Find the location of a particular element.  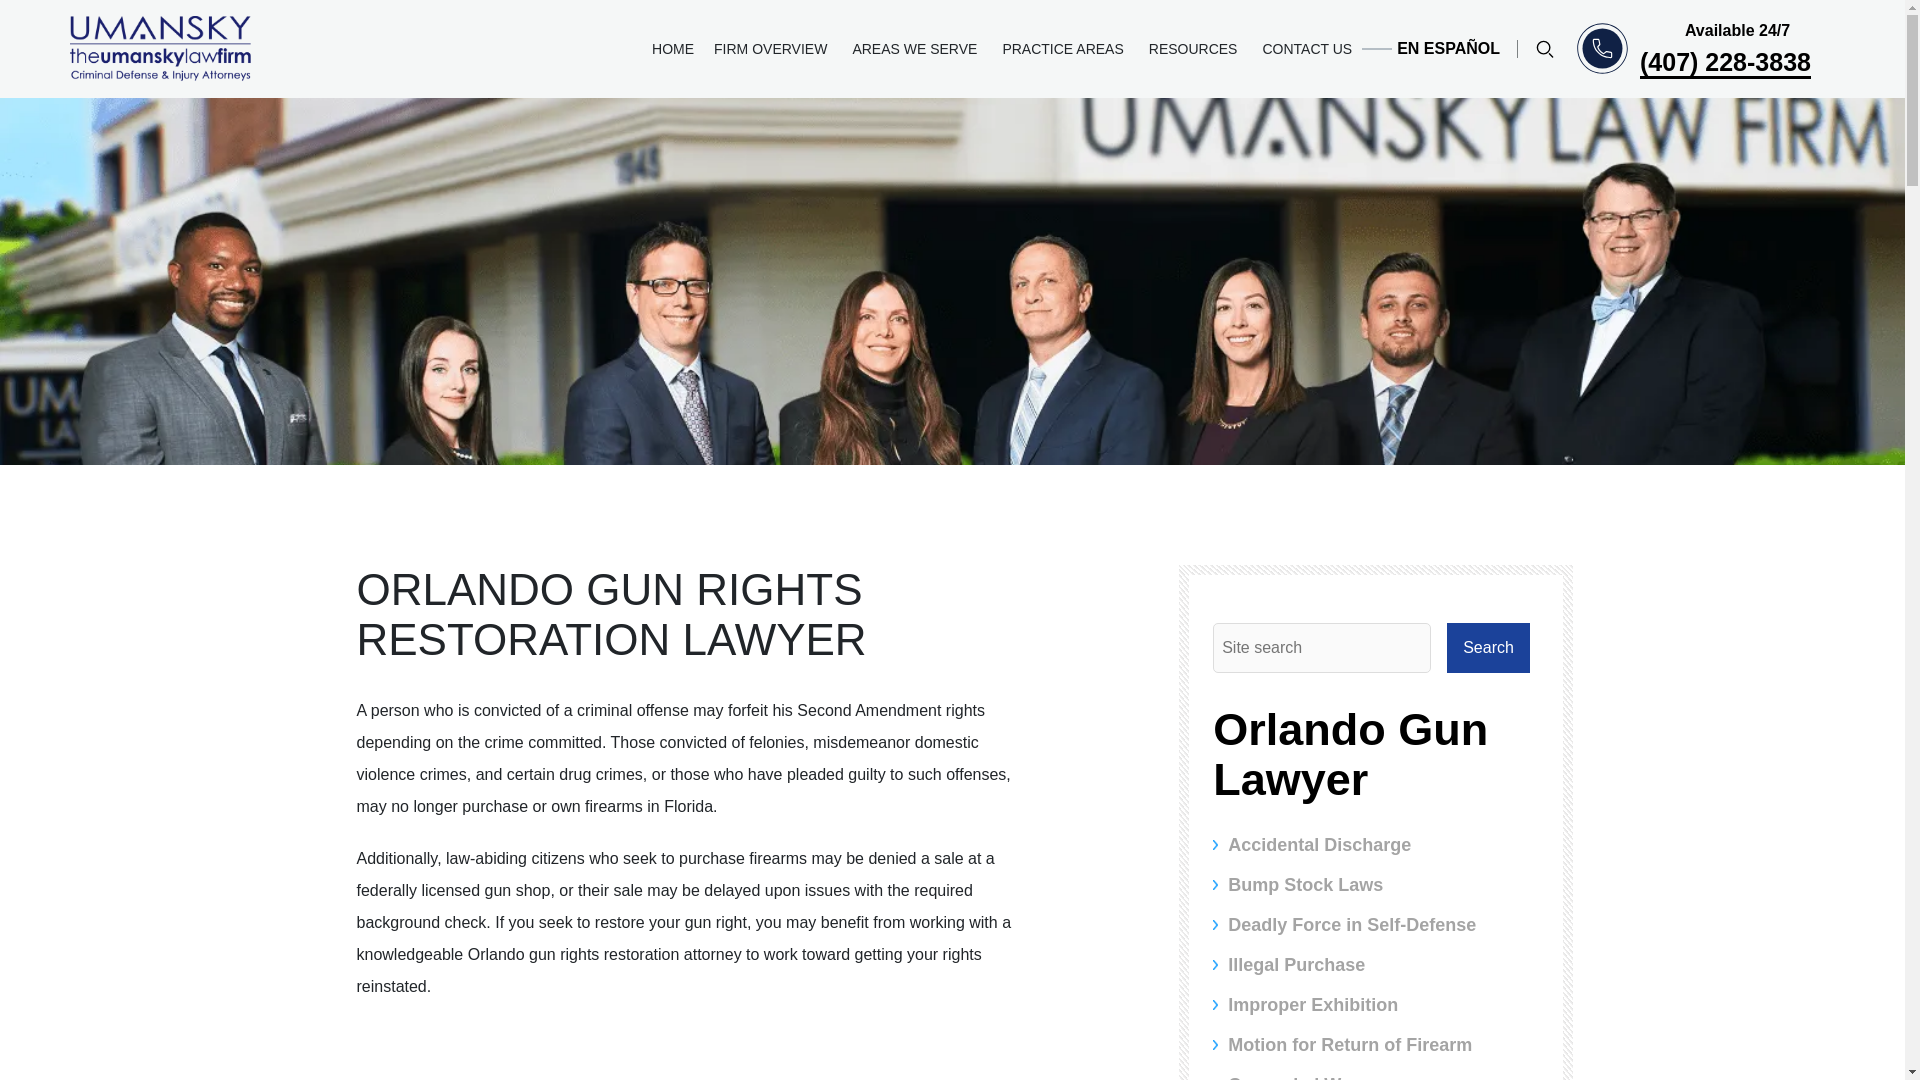

Search is located at coordinates (1488, 648).